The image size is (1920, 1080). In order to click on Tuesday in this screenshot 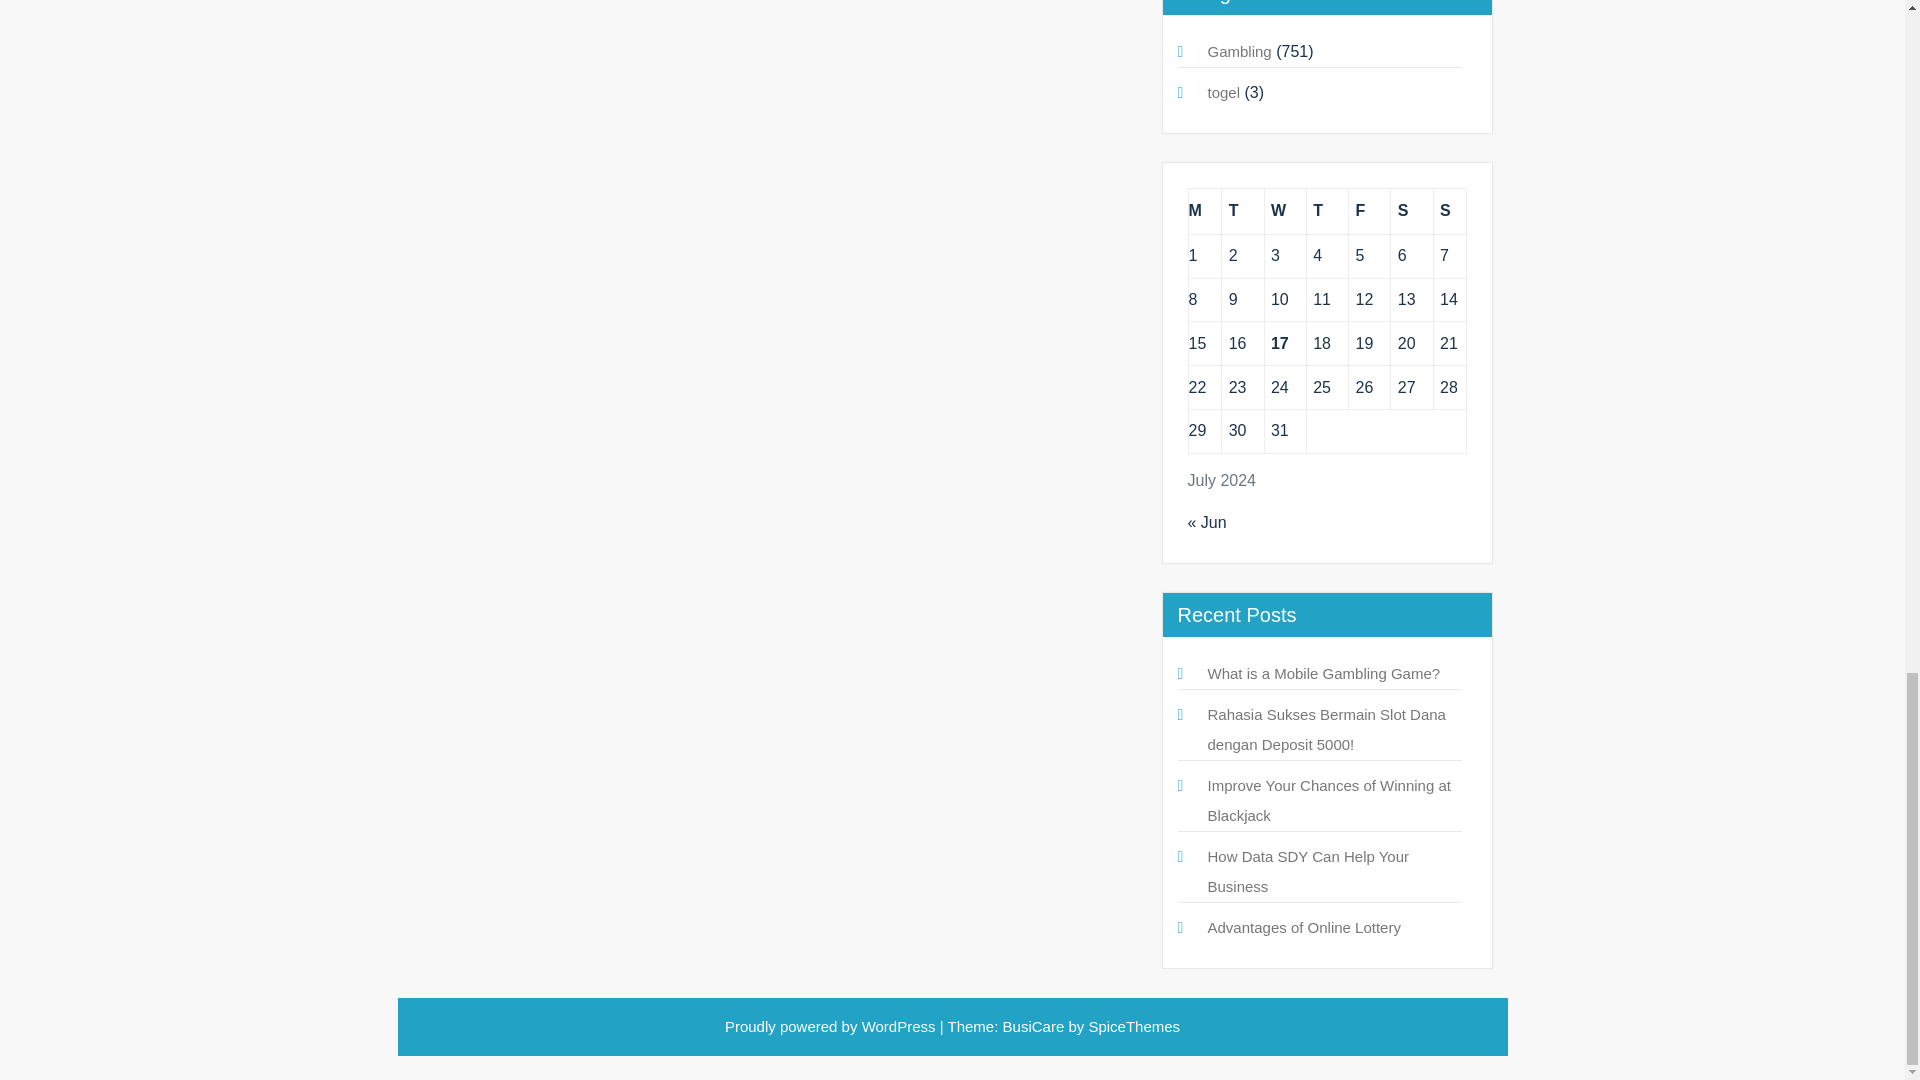, I will do `click(1242, 212)`.